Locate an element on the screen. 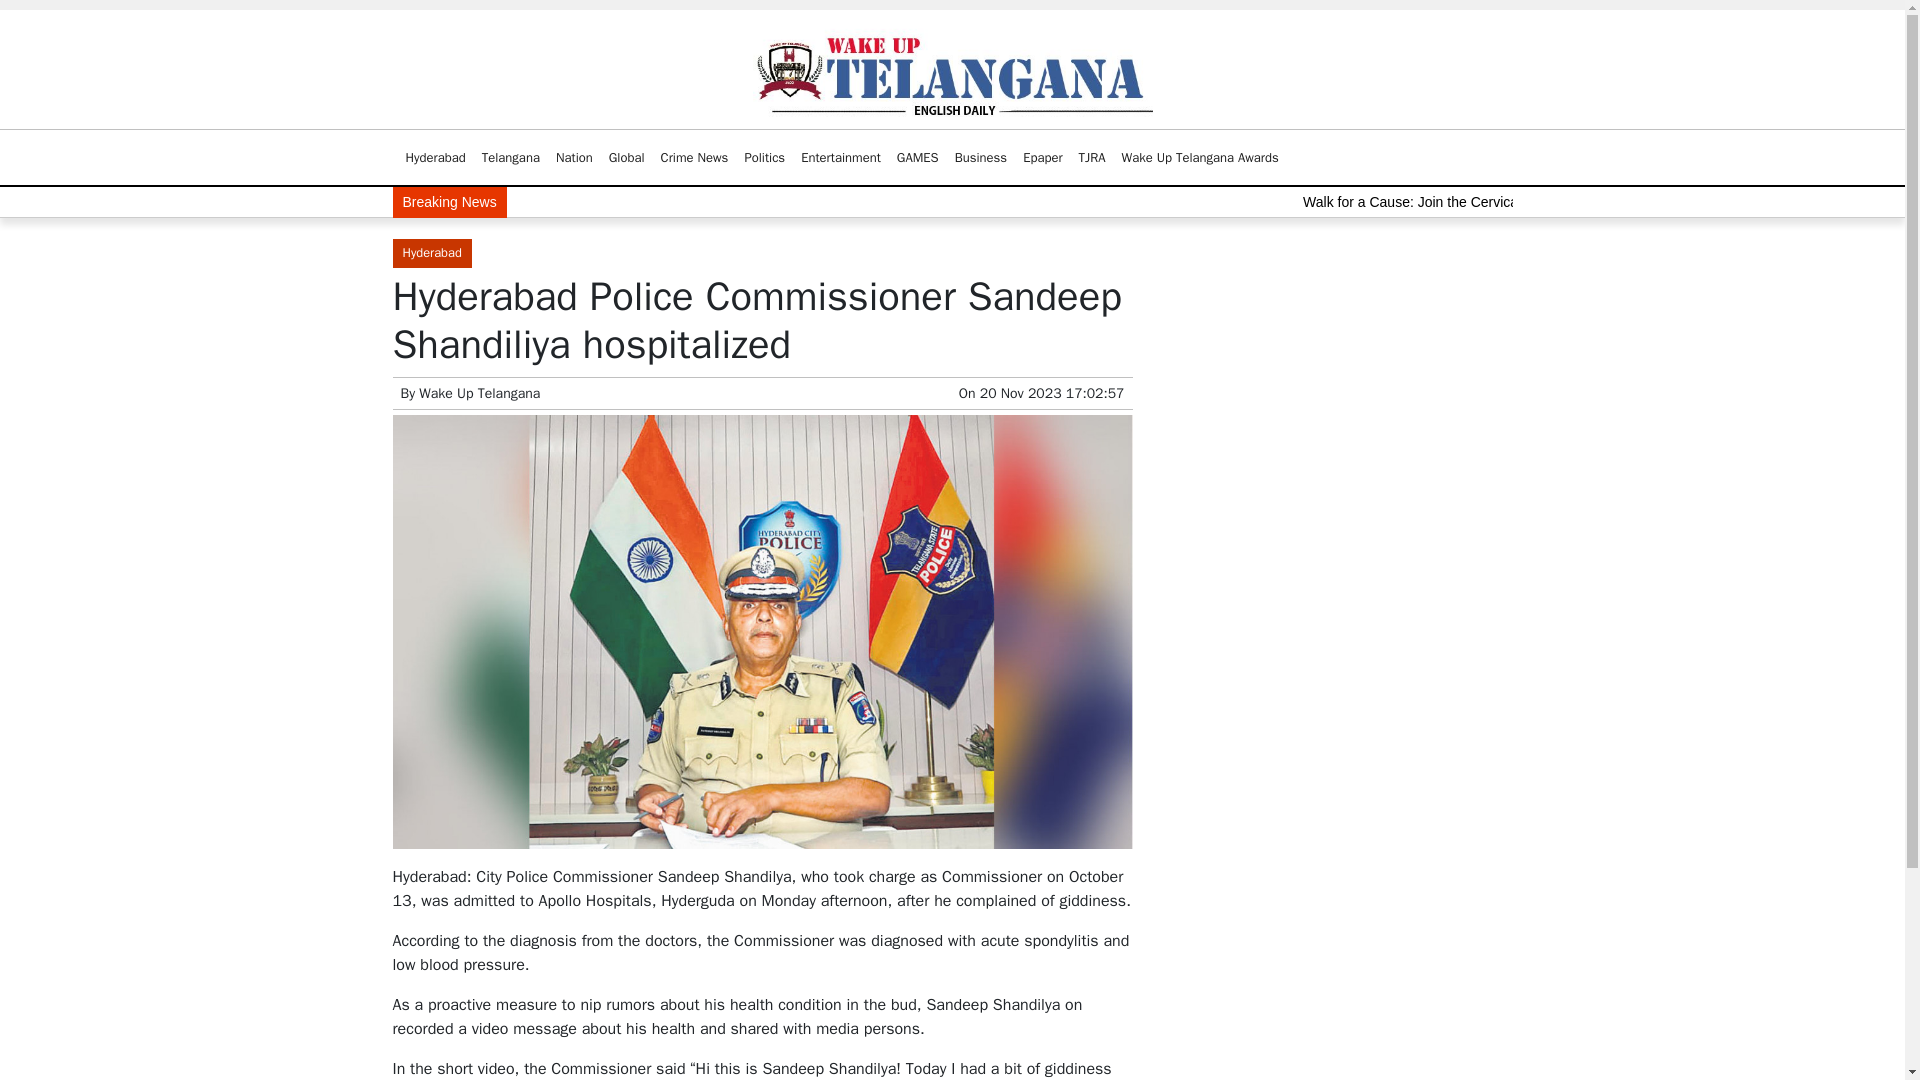  Global is located at coordinates (626, 158).